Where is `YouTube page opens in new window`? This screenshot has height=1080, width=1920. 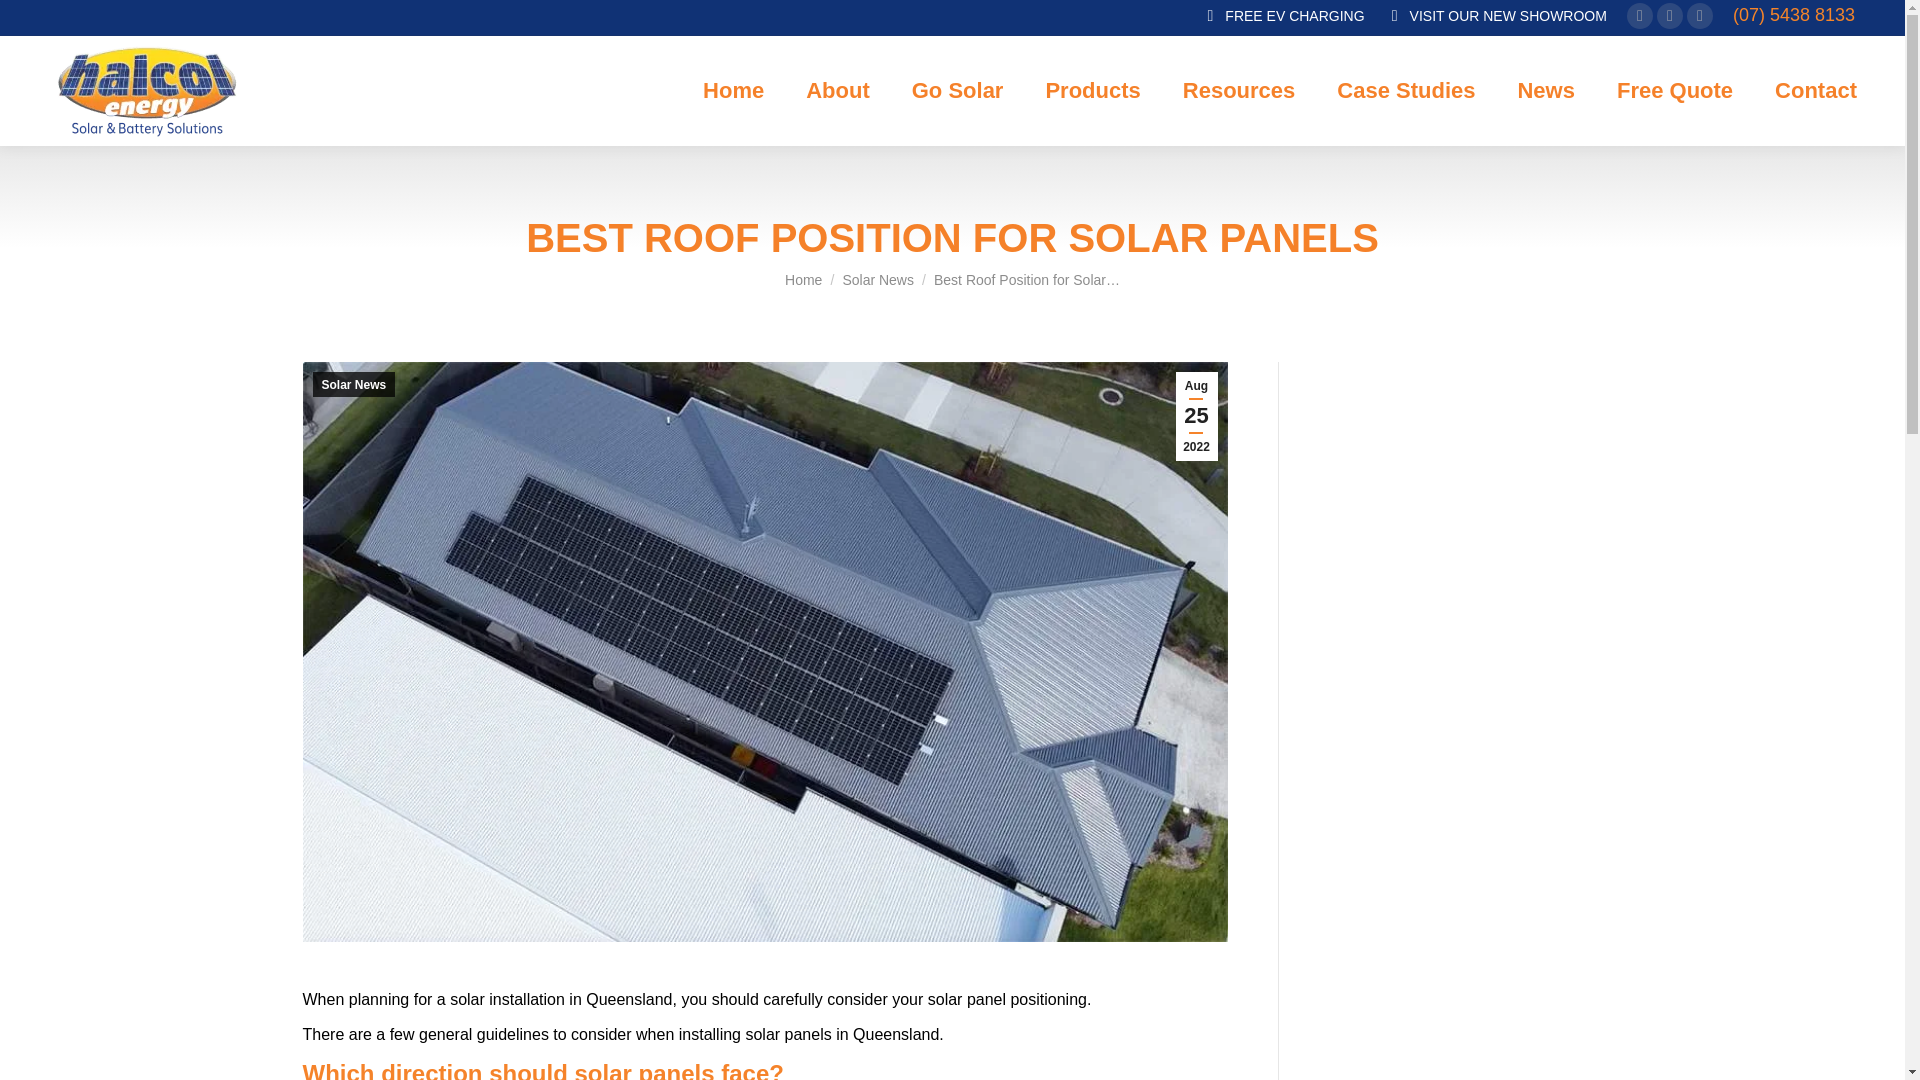
YouTube page opens in new window is located at coordinates (1700, 15).